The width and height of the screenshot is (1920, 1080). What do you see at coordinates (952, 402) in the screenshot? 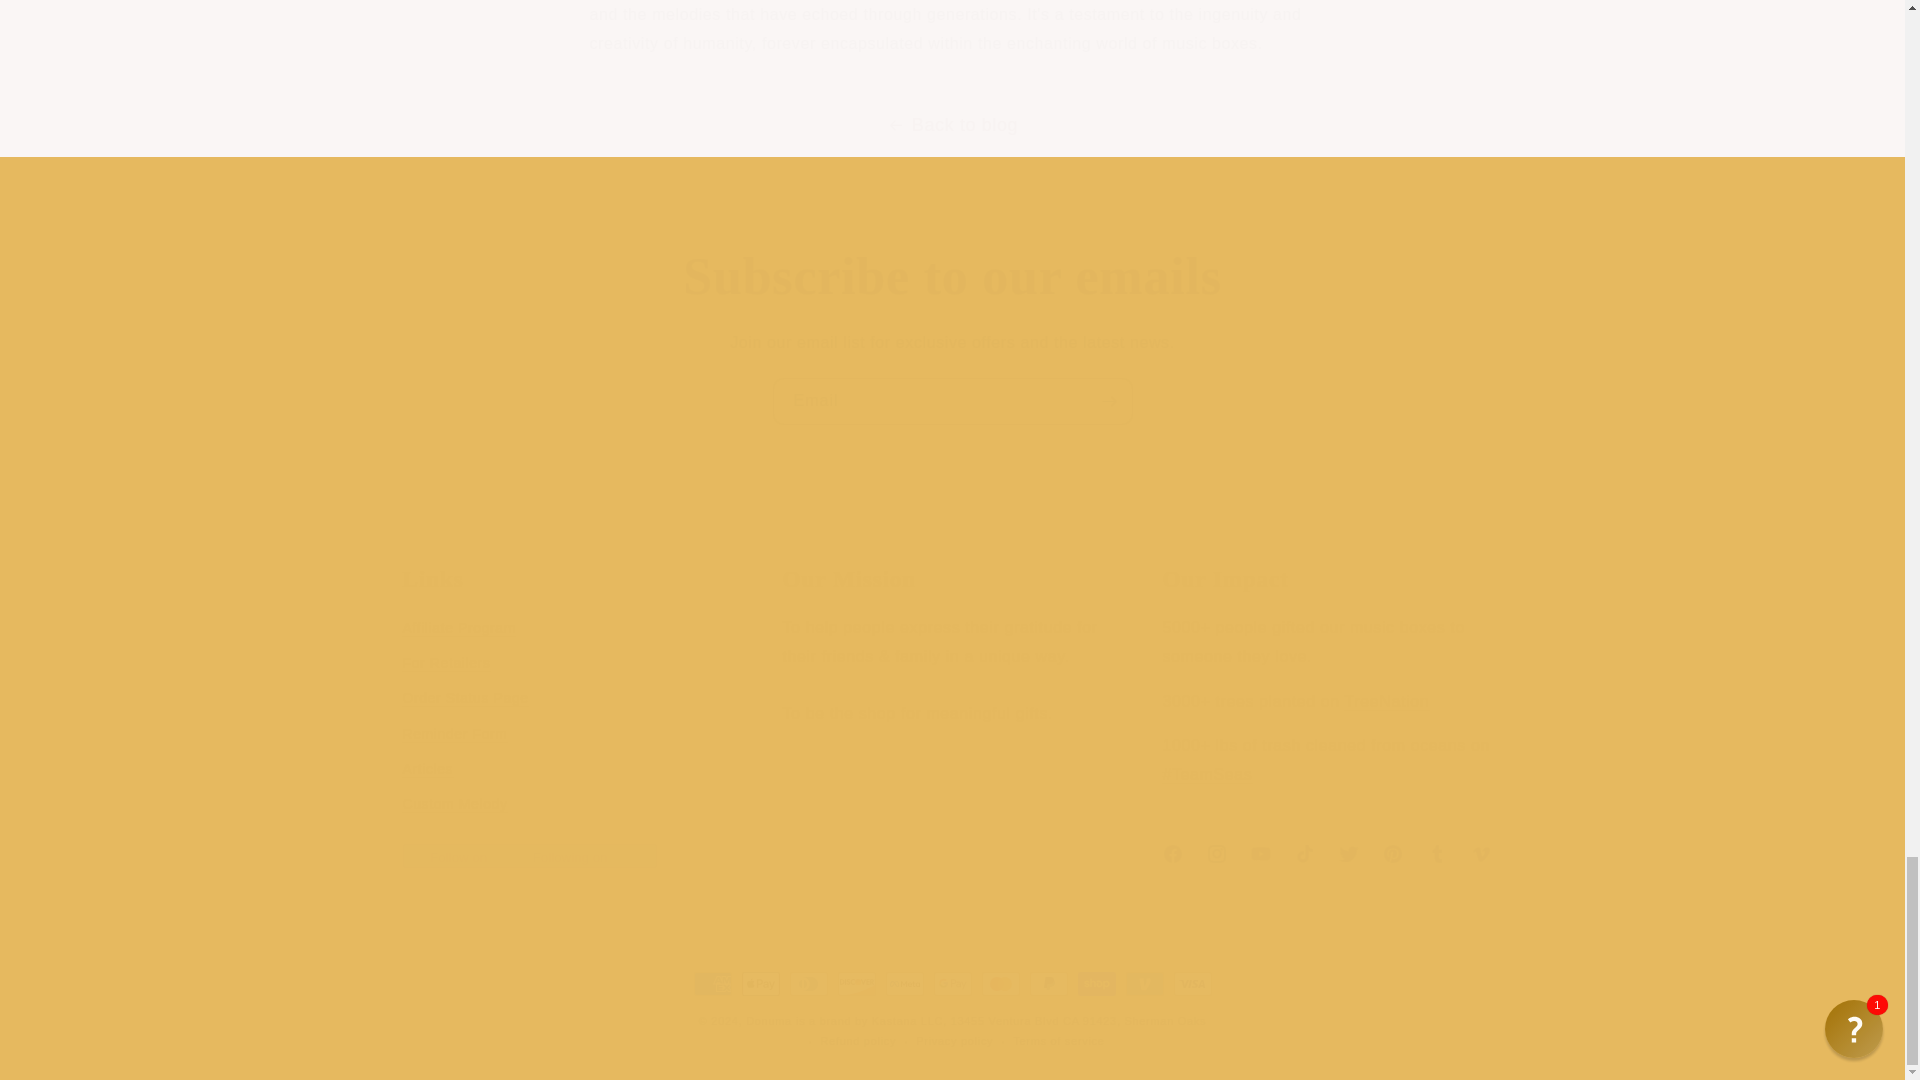
I see `Email` at bounding box center [952, 402].